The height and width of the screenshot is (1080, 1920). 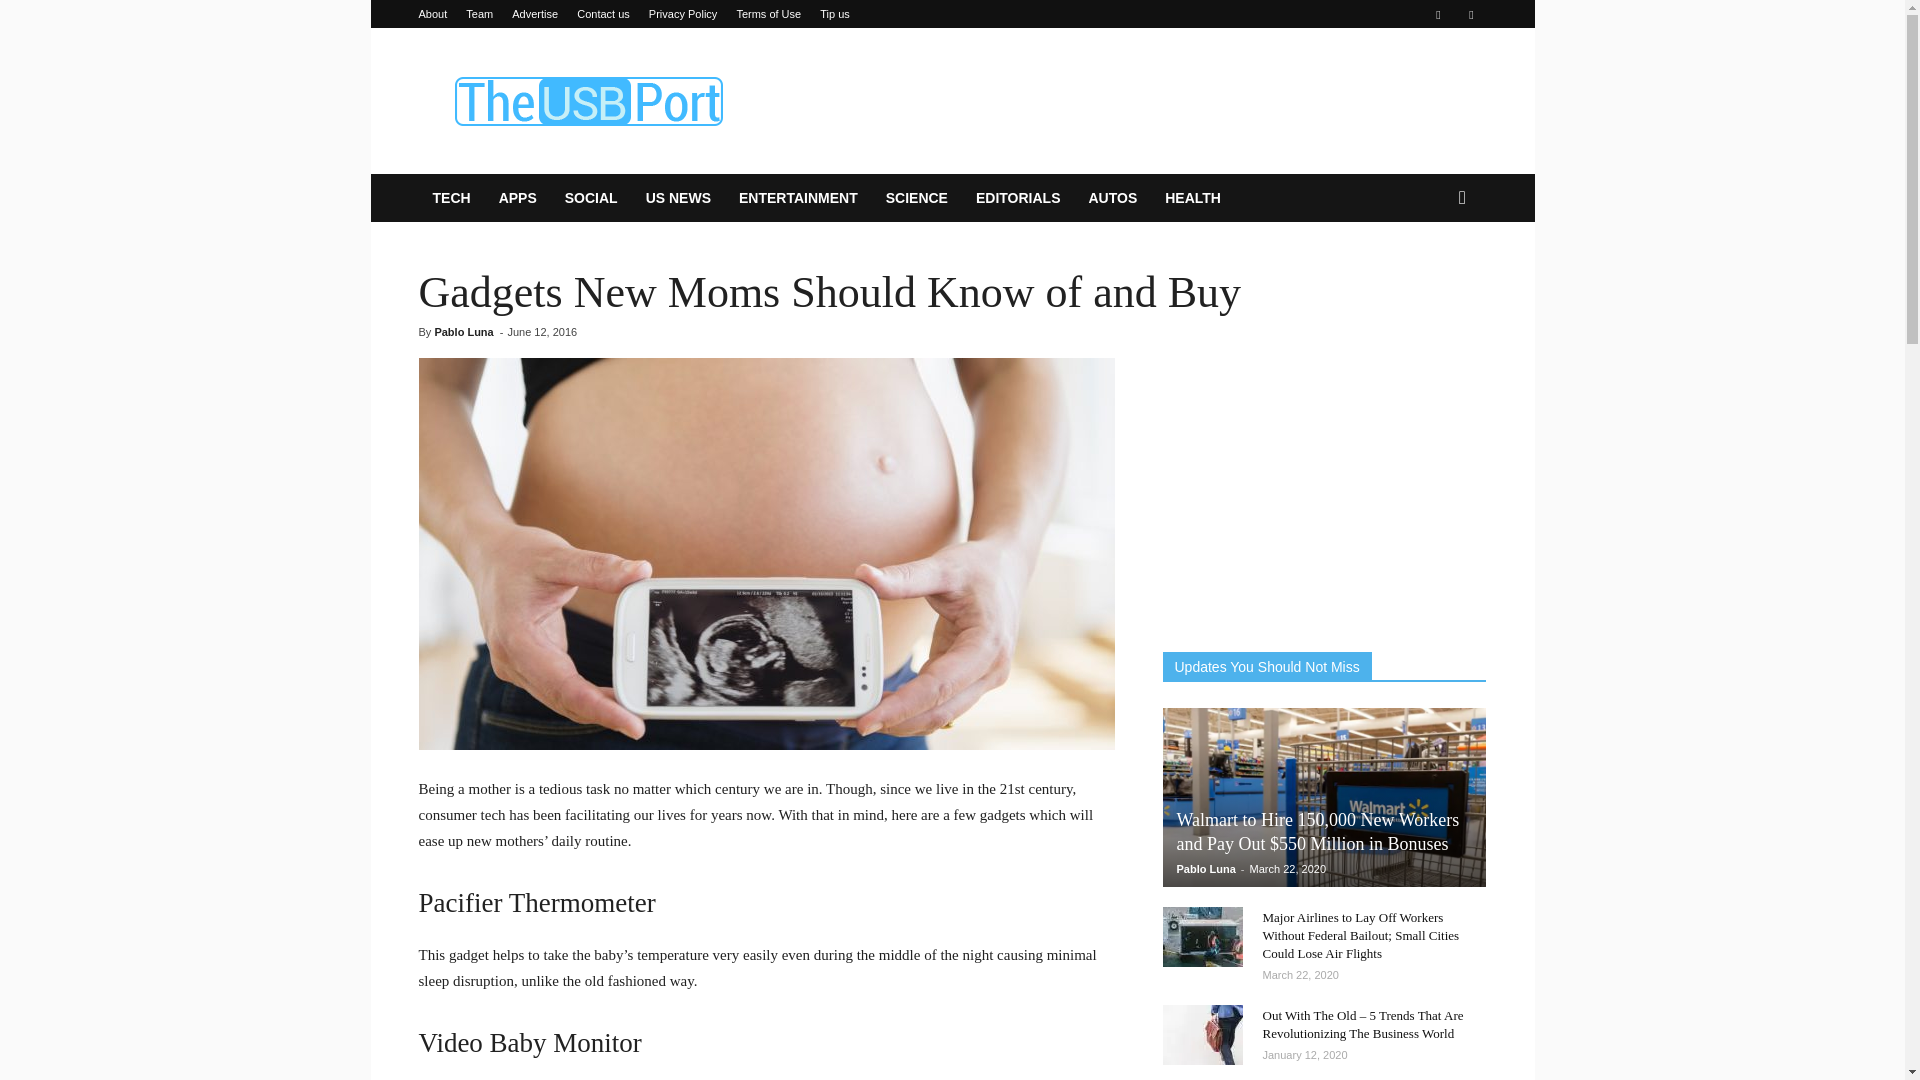 What do you see at coordinates (587, 100) in the screenshot?
I see `The USB Port` at bounding box center [587, 100].